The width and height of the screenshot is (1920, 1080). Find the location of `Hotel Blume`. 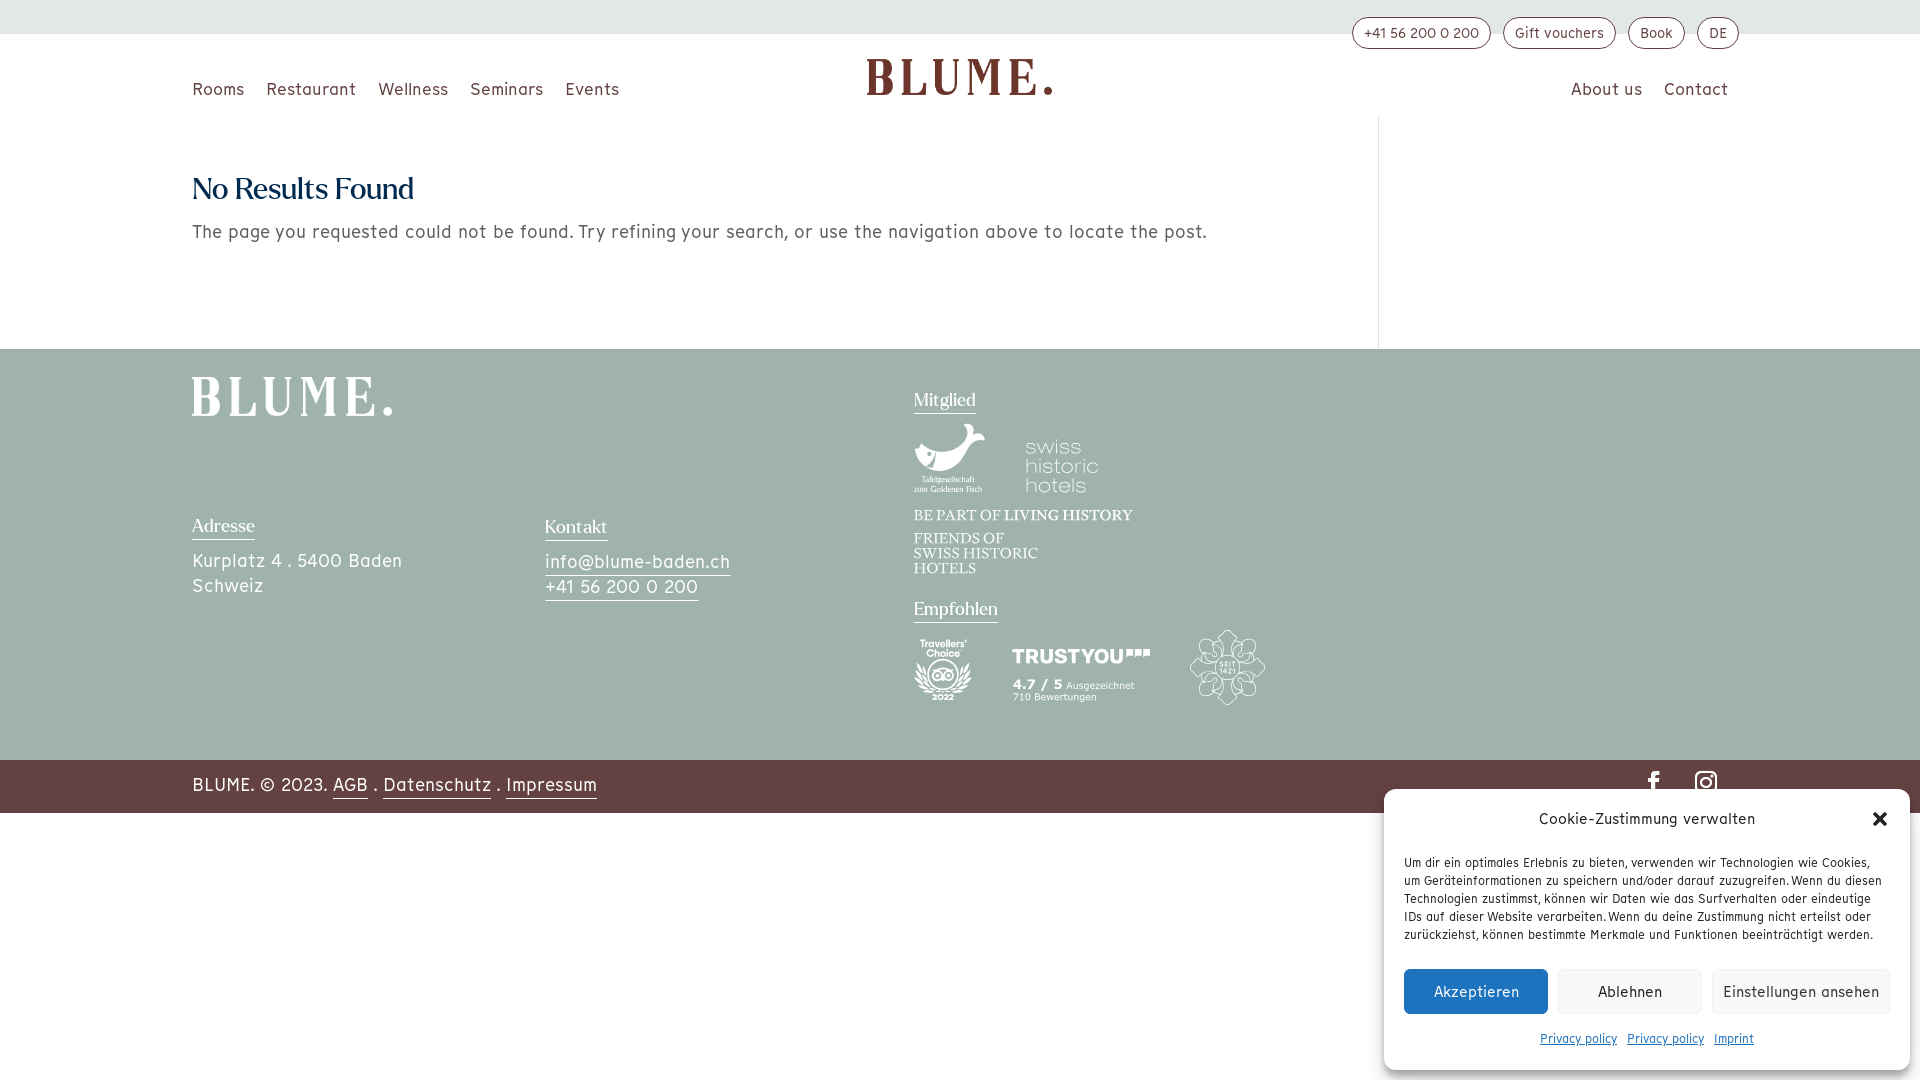

Hotel Blume is located at coordinates (1248, 698).